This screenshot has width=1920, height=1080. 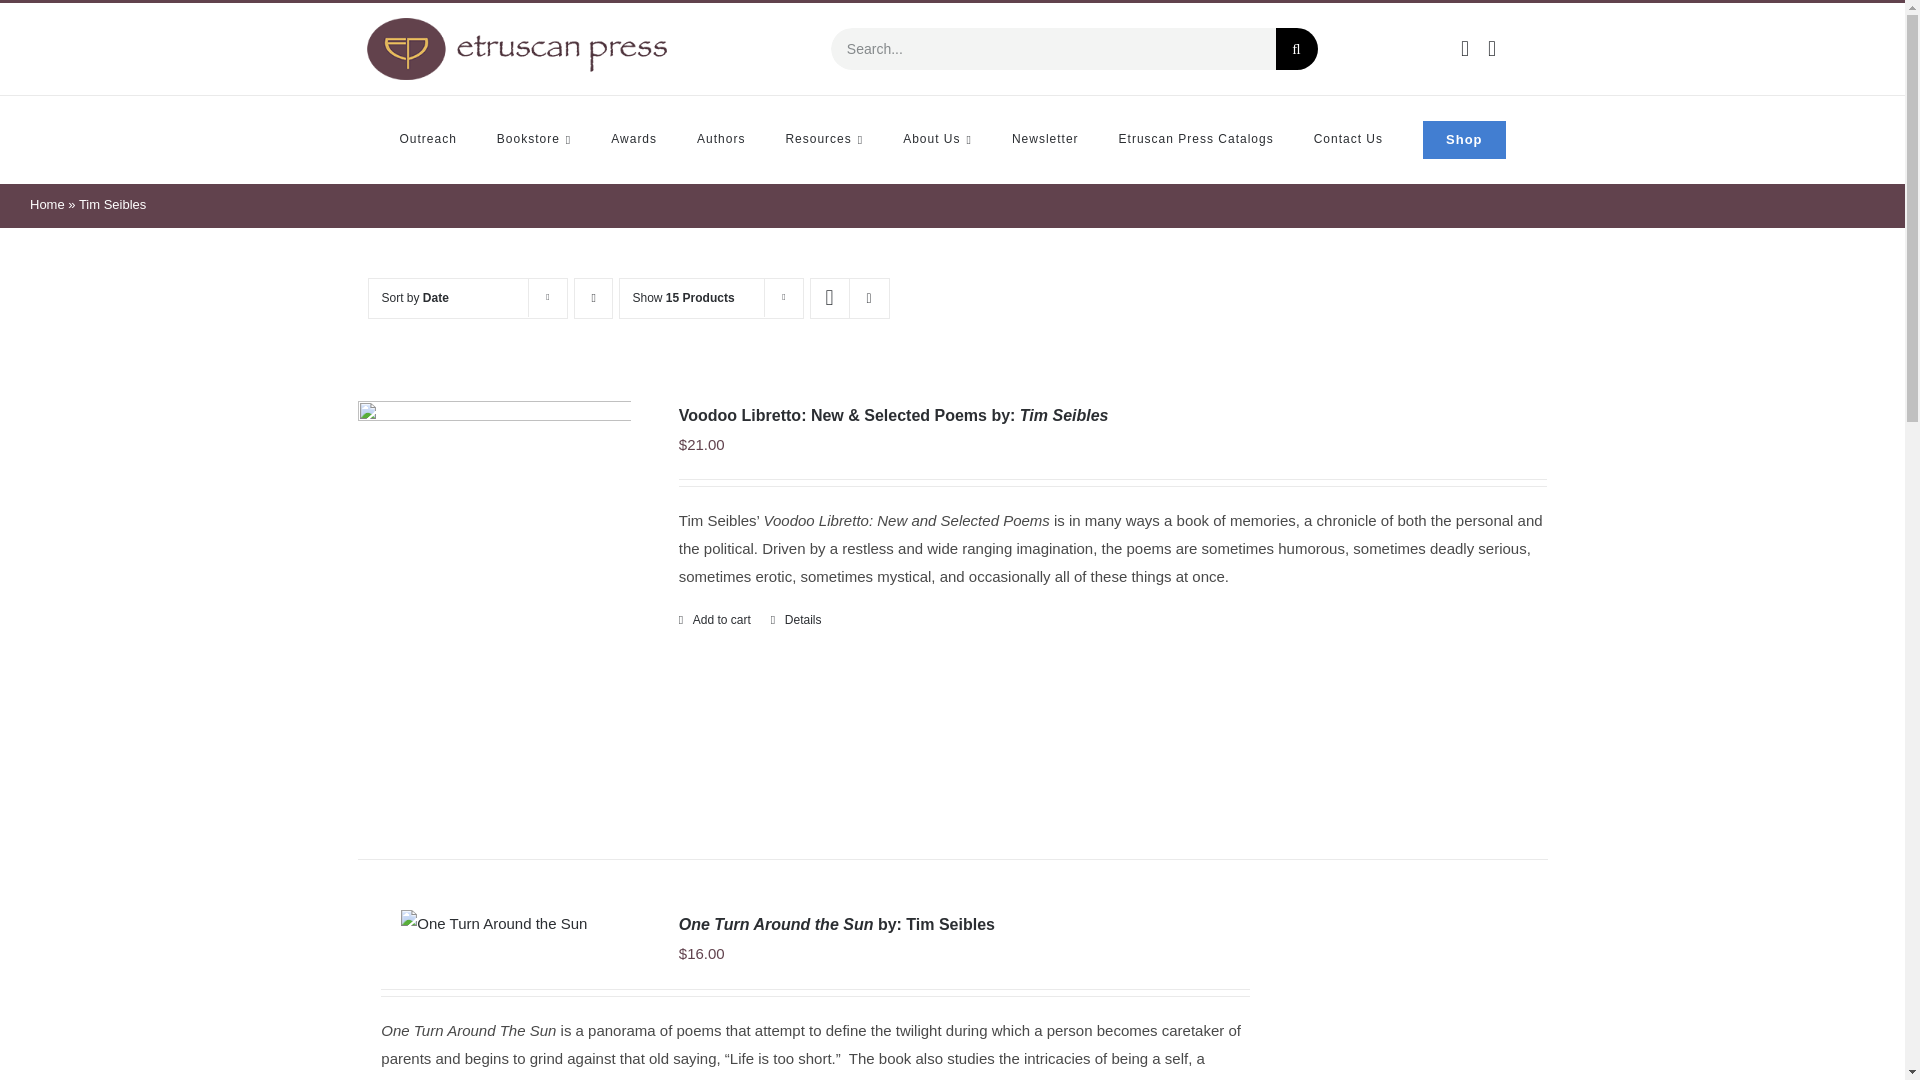 I want to click on Resources, so click(x=824, y=140).